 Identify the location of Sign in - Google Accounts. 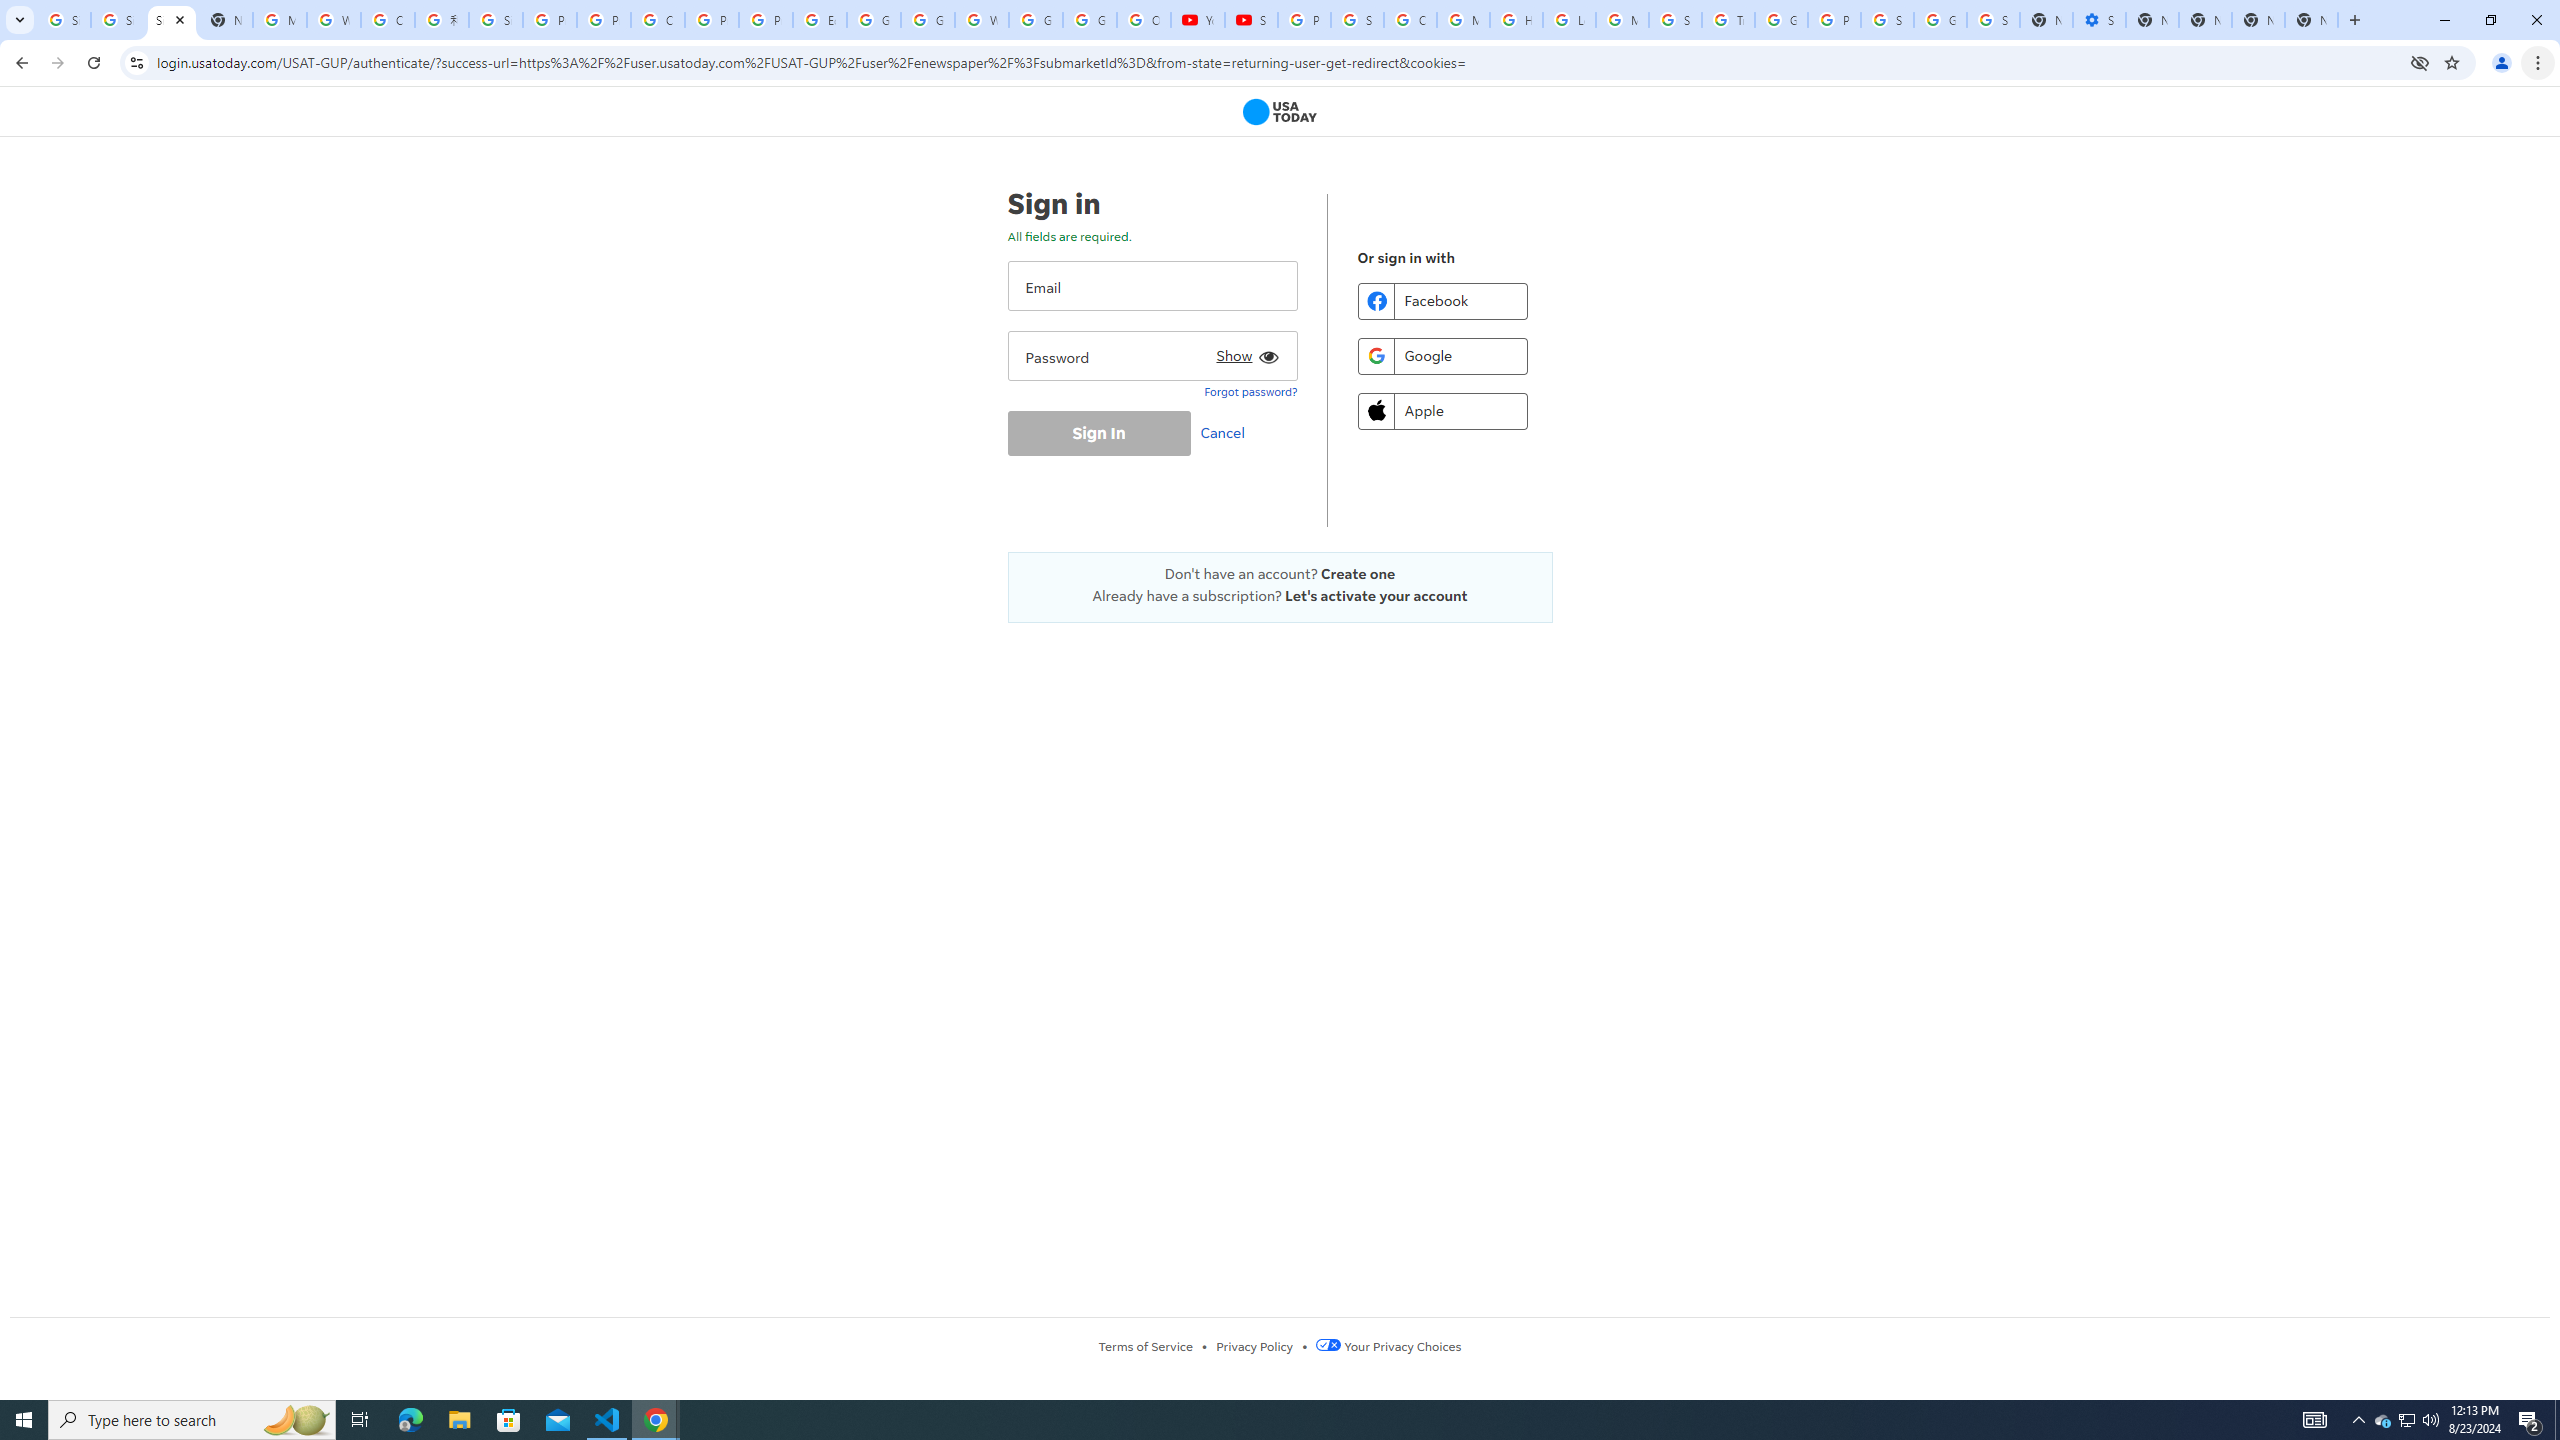
(496, 20).